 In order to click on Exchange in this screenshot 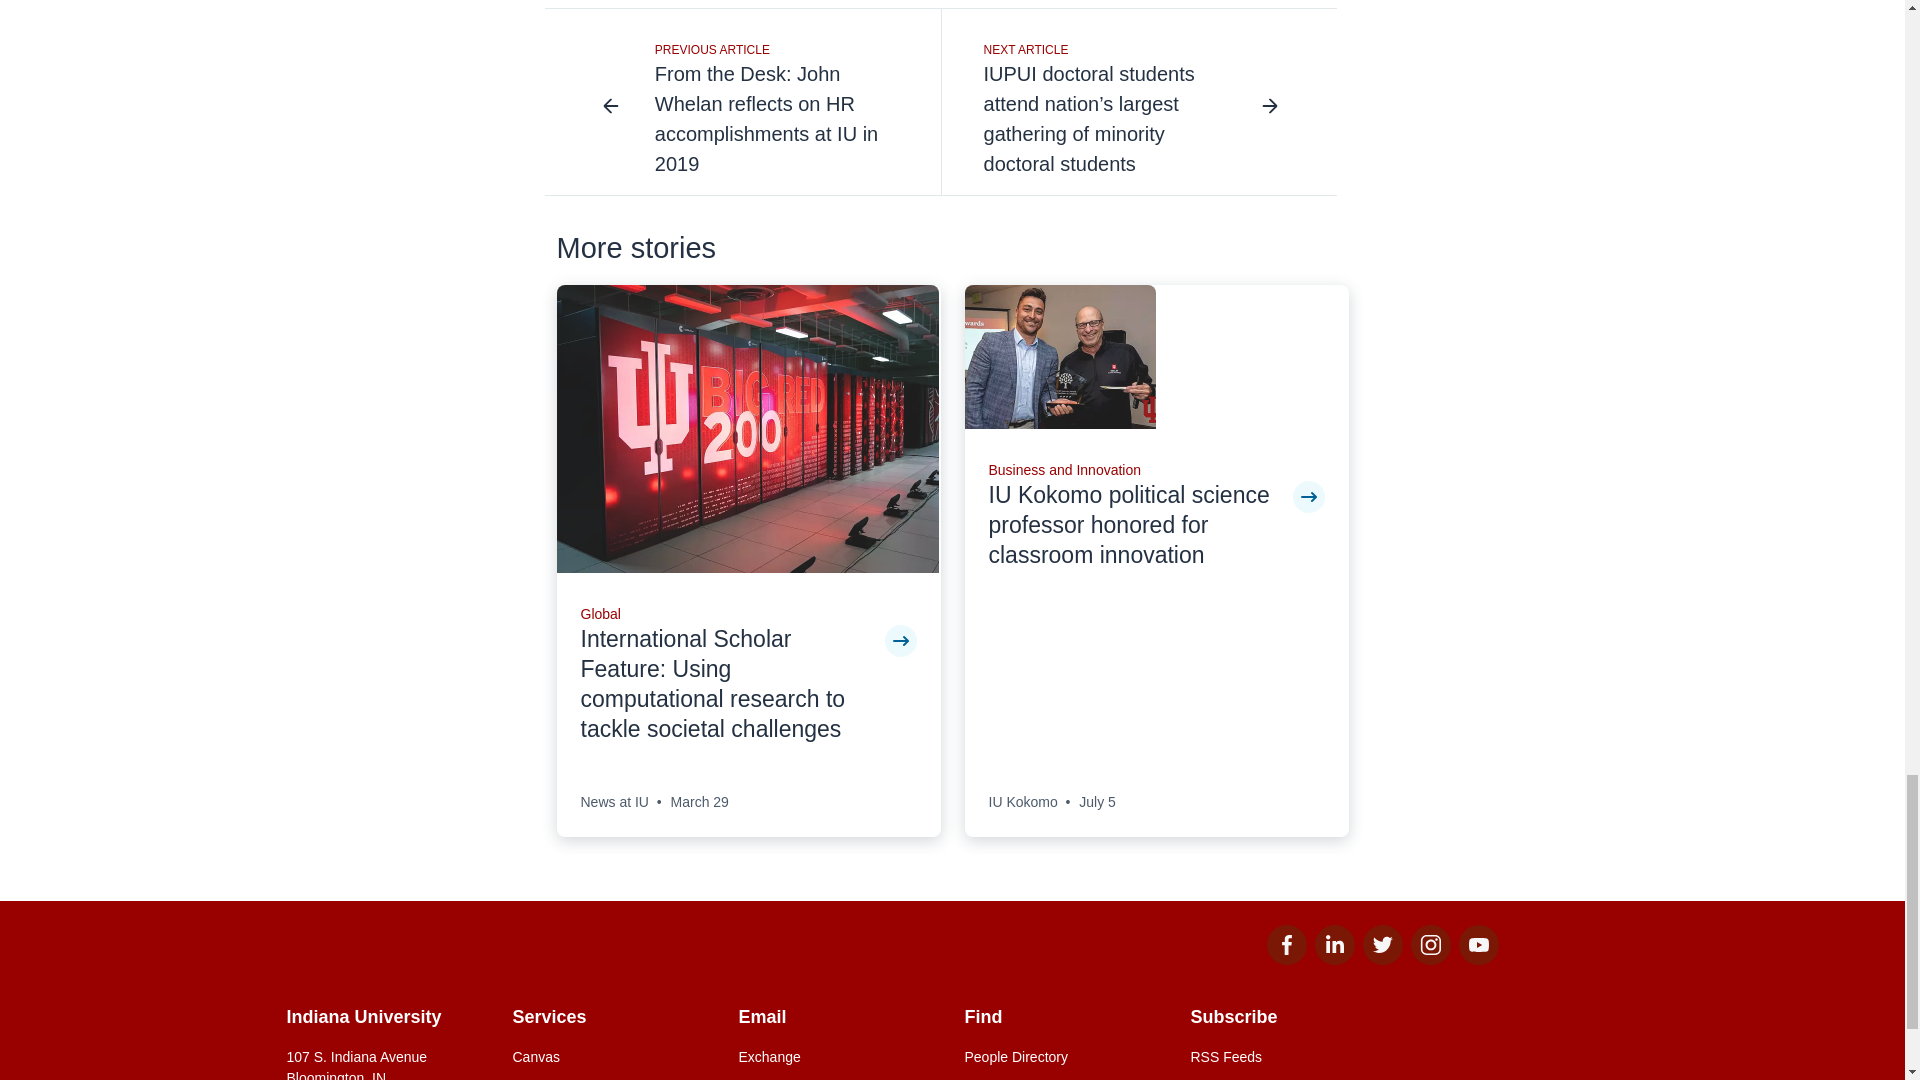, I will do `click(838, 1057)`.